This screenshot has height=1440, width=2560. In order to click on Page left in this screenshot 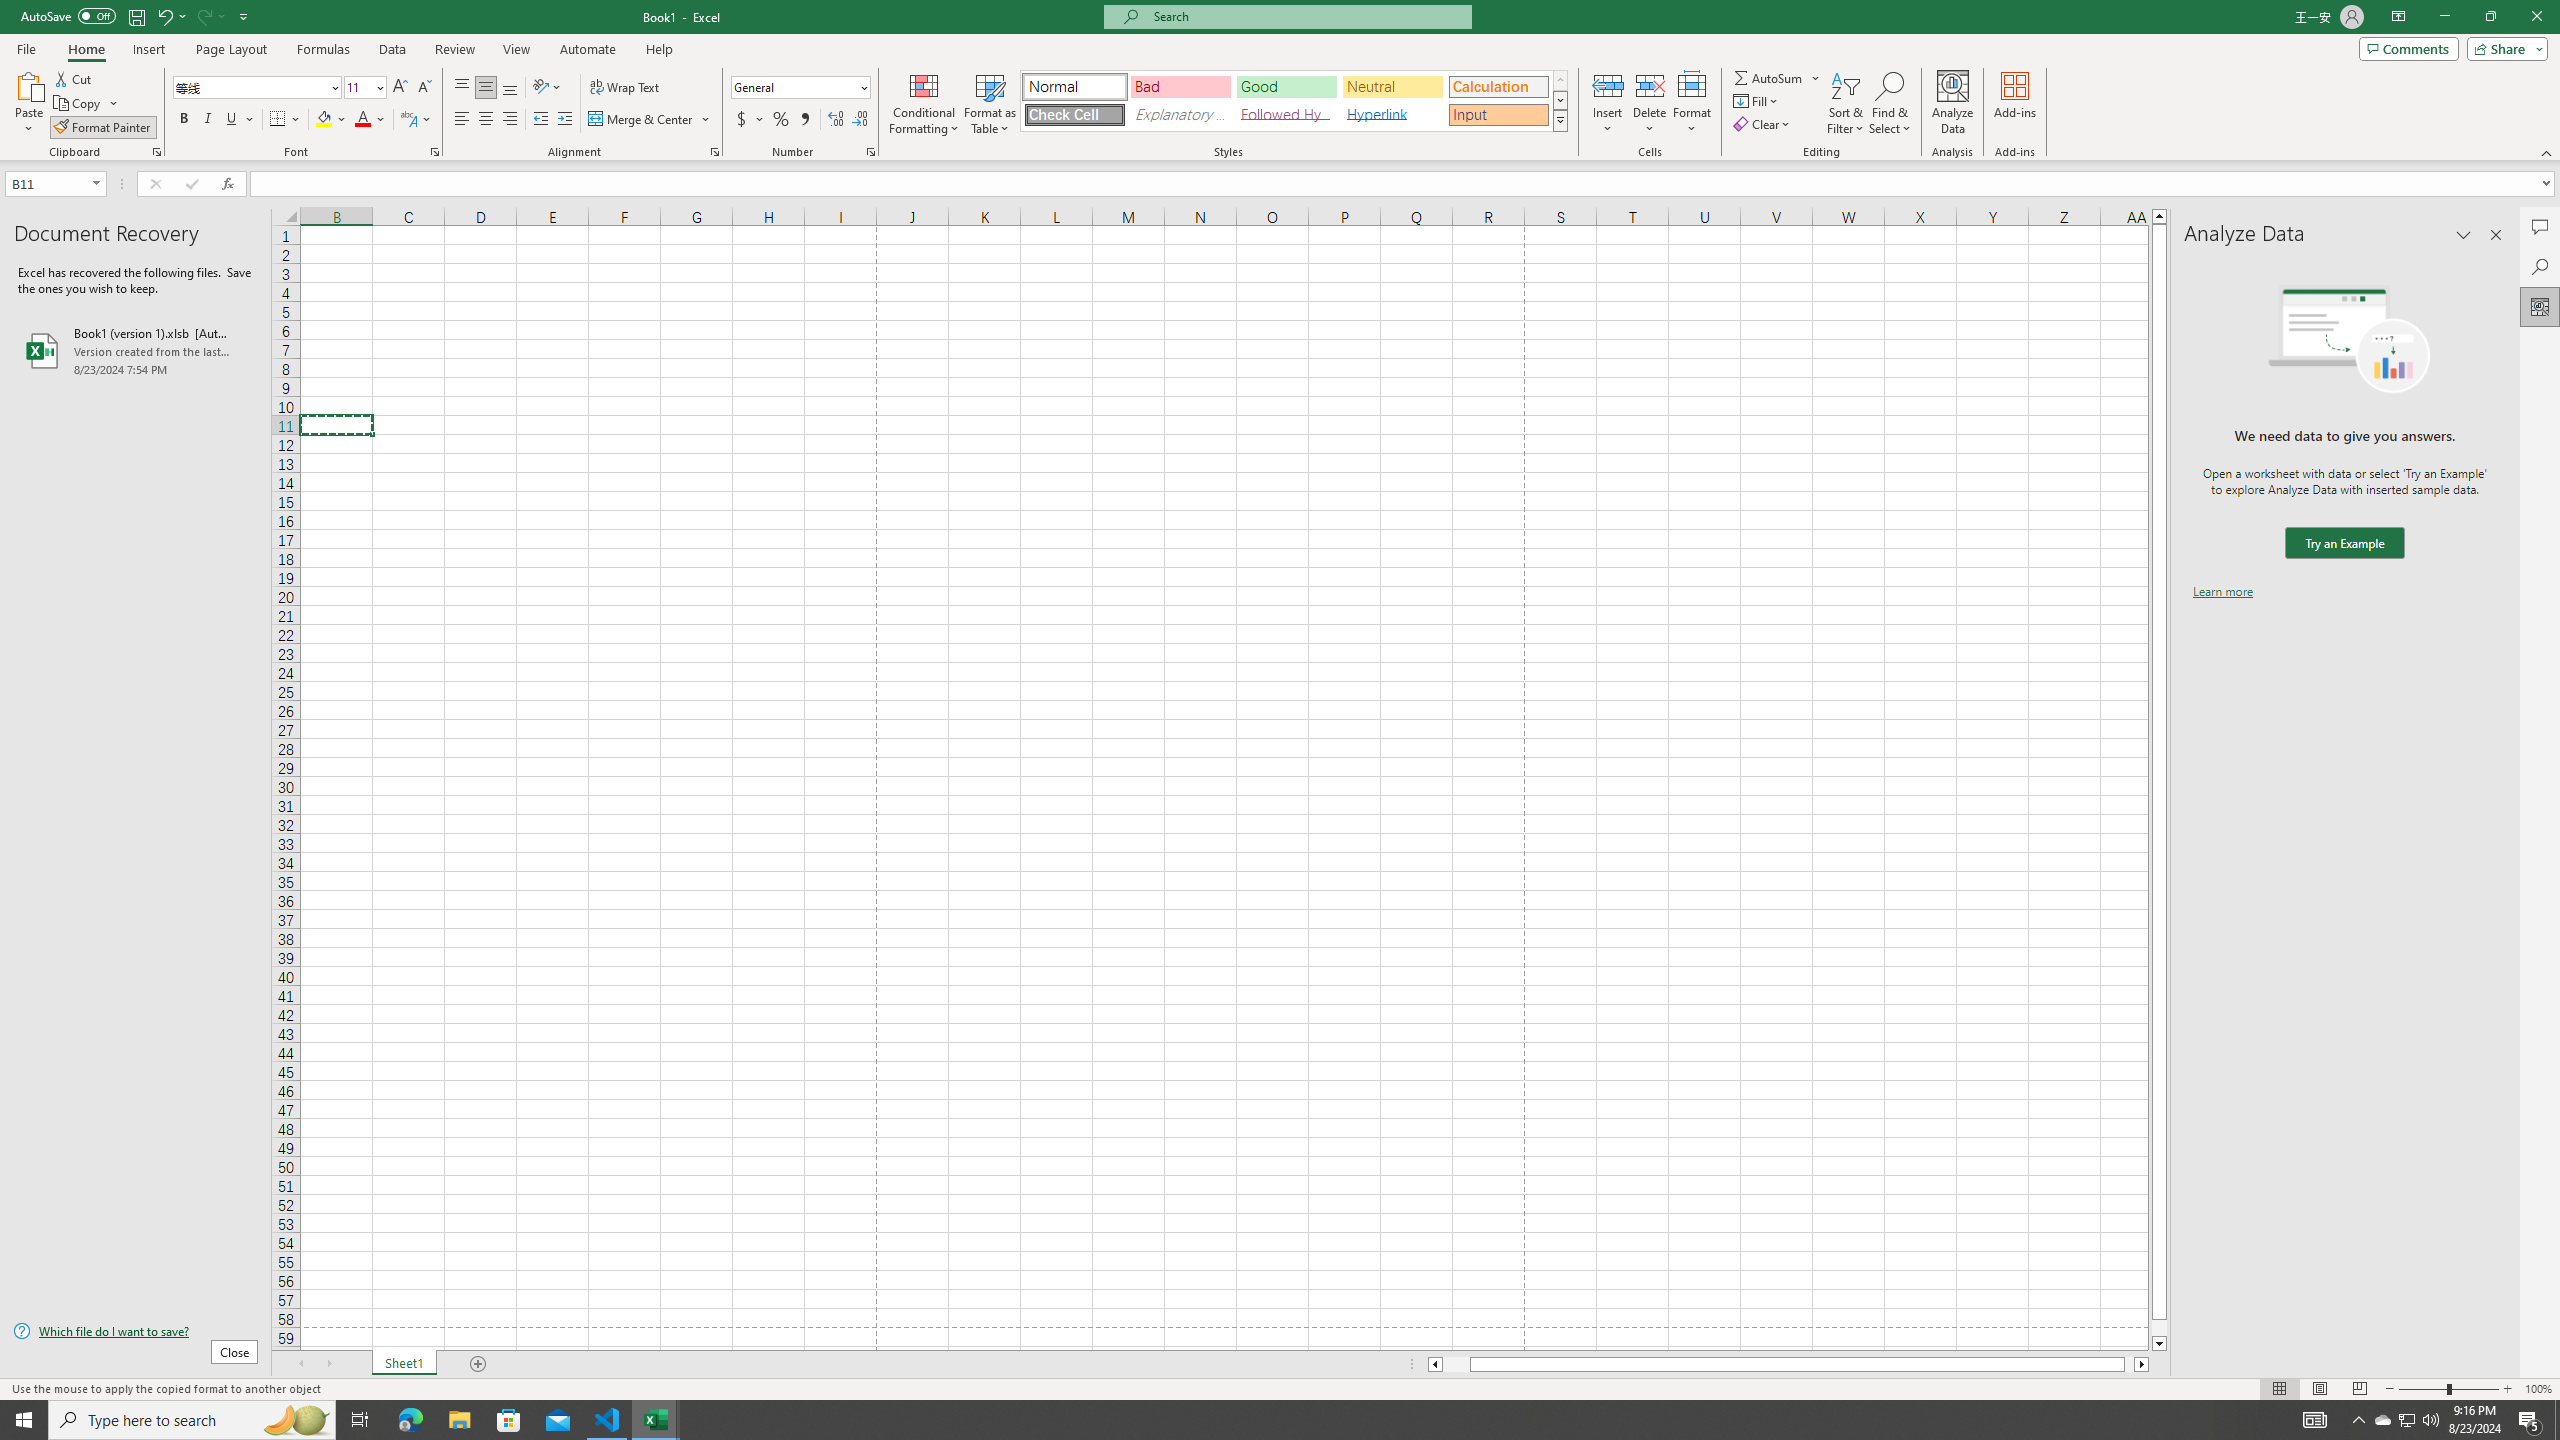, I will do `click(1456, 1364)`.